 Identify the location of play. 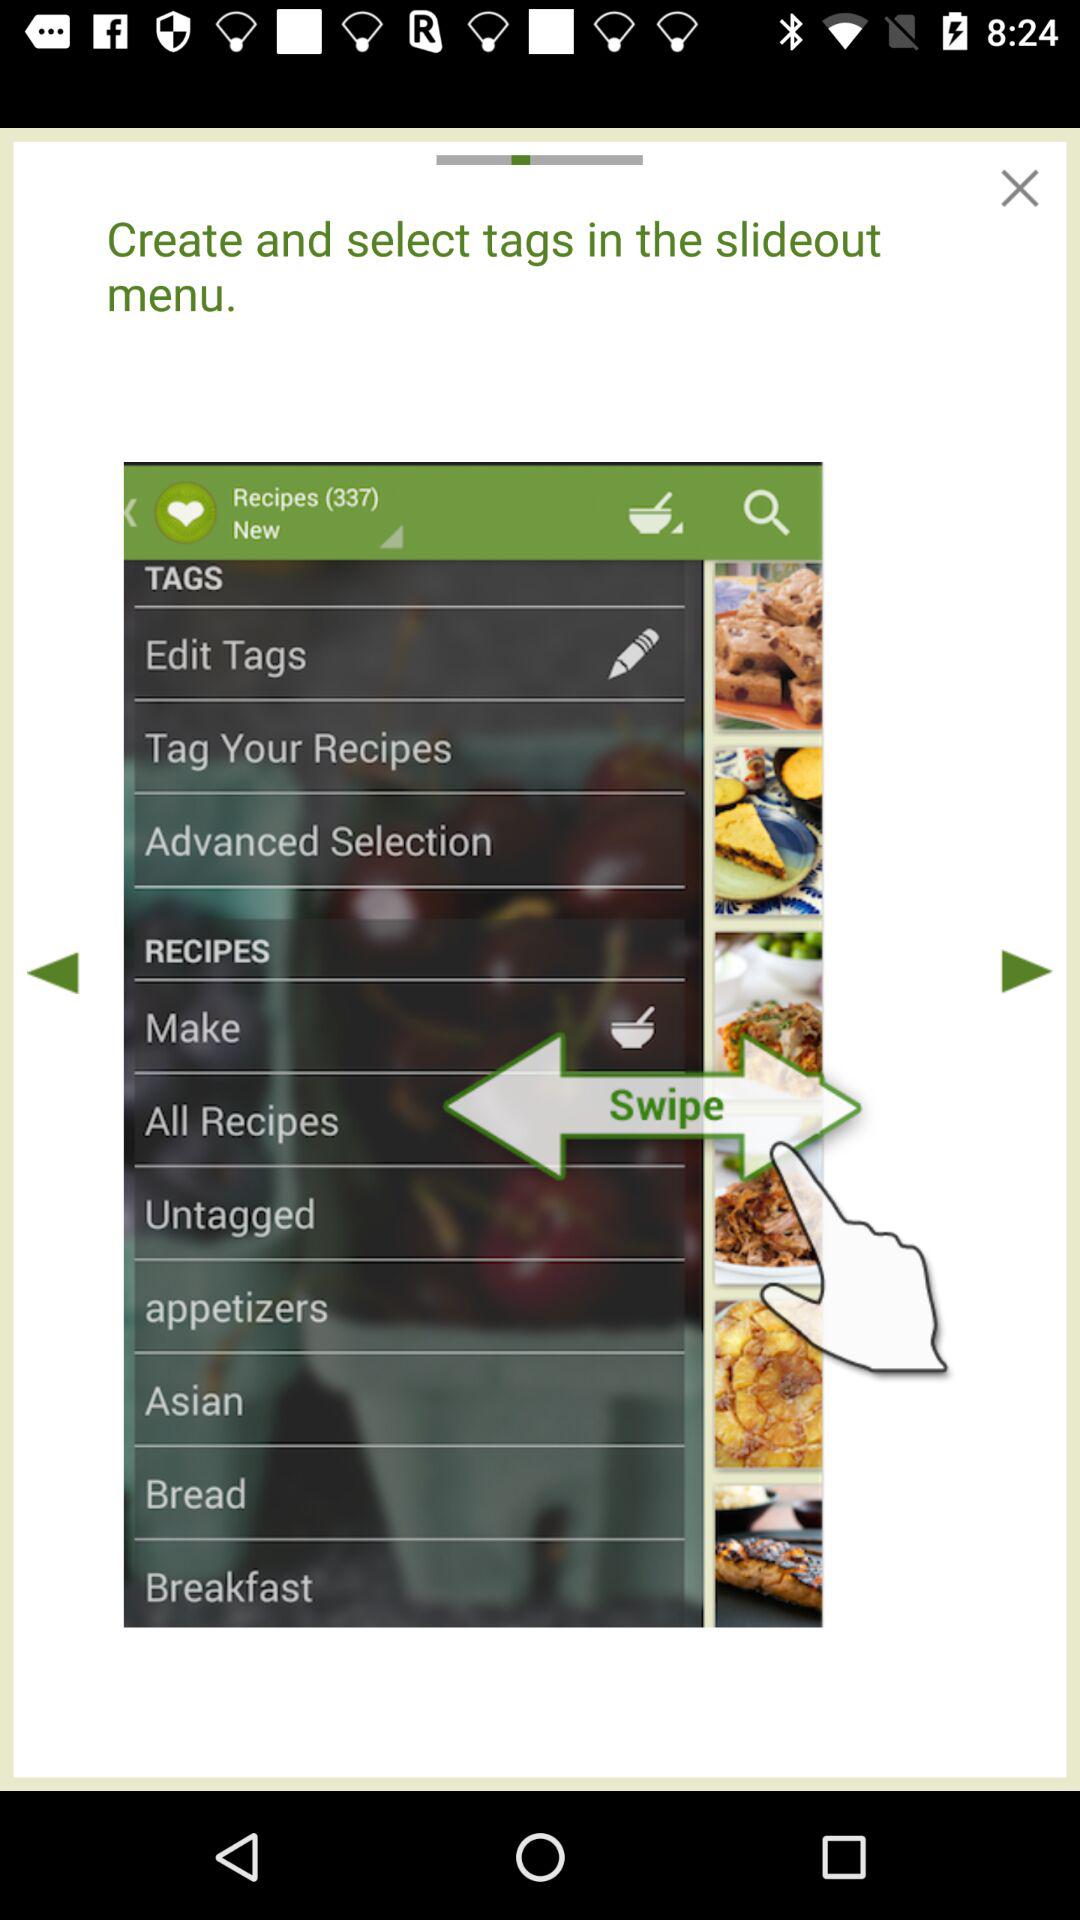
(1026, 972).